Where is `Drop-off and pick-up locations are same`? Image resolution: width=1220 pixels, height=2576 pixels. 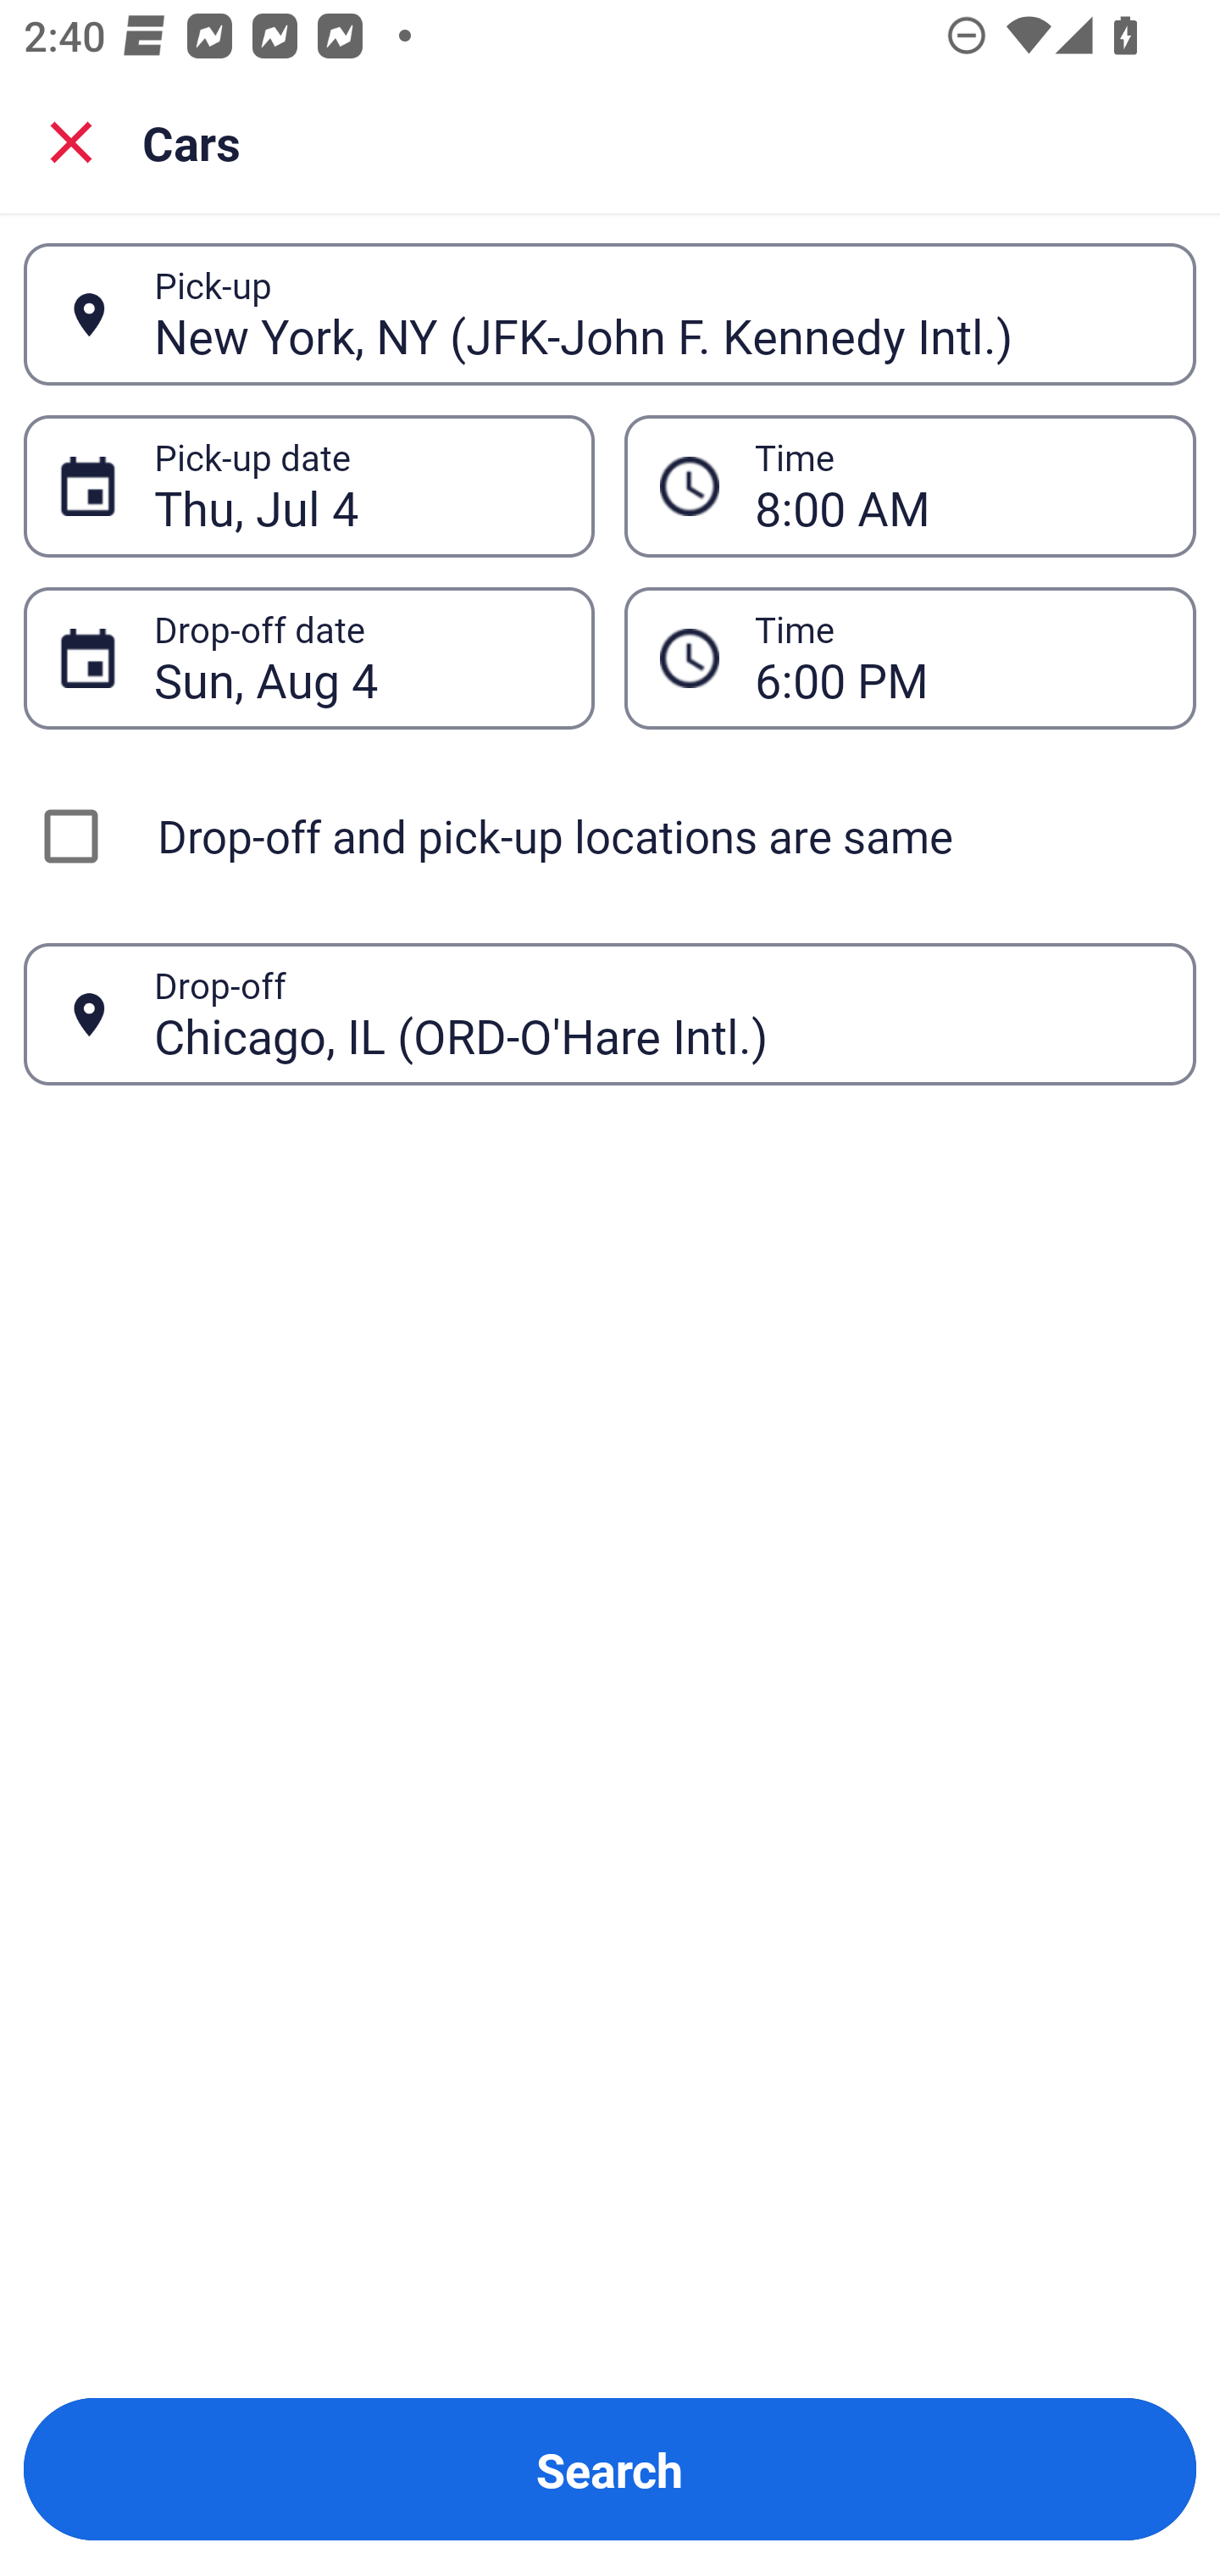 Drop-off and pick-up locations are same is located at coordinates (610, 836).